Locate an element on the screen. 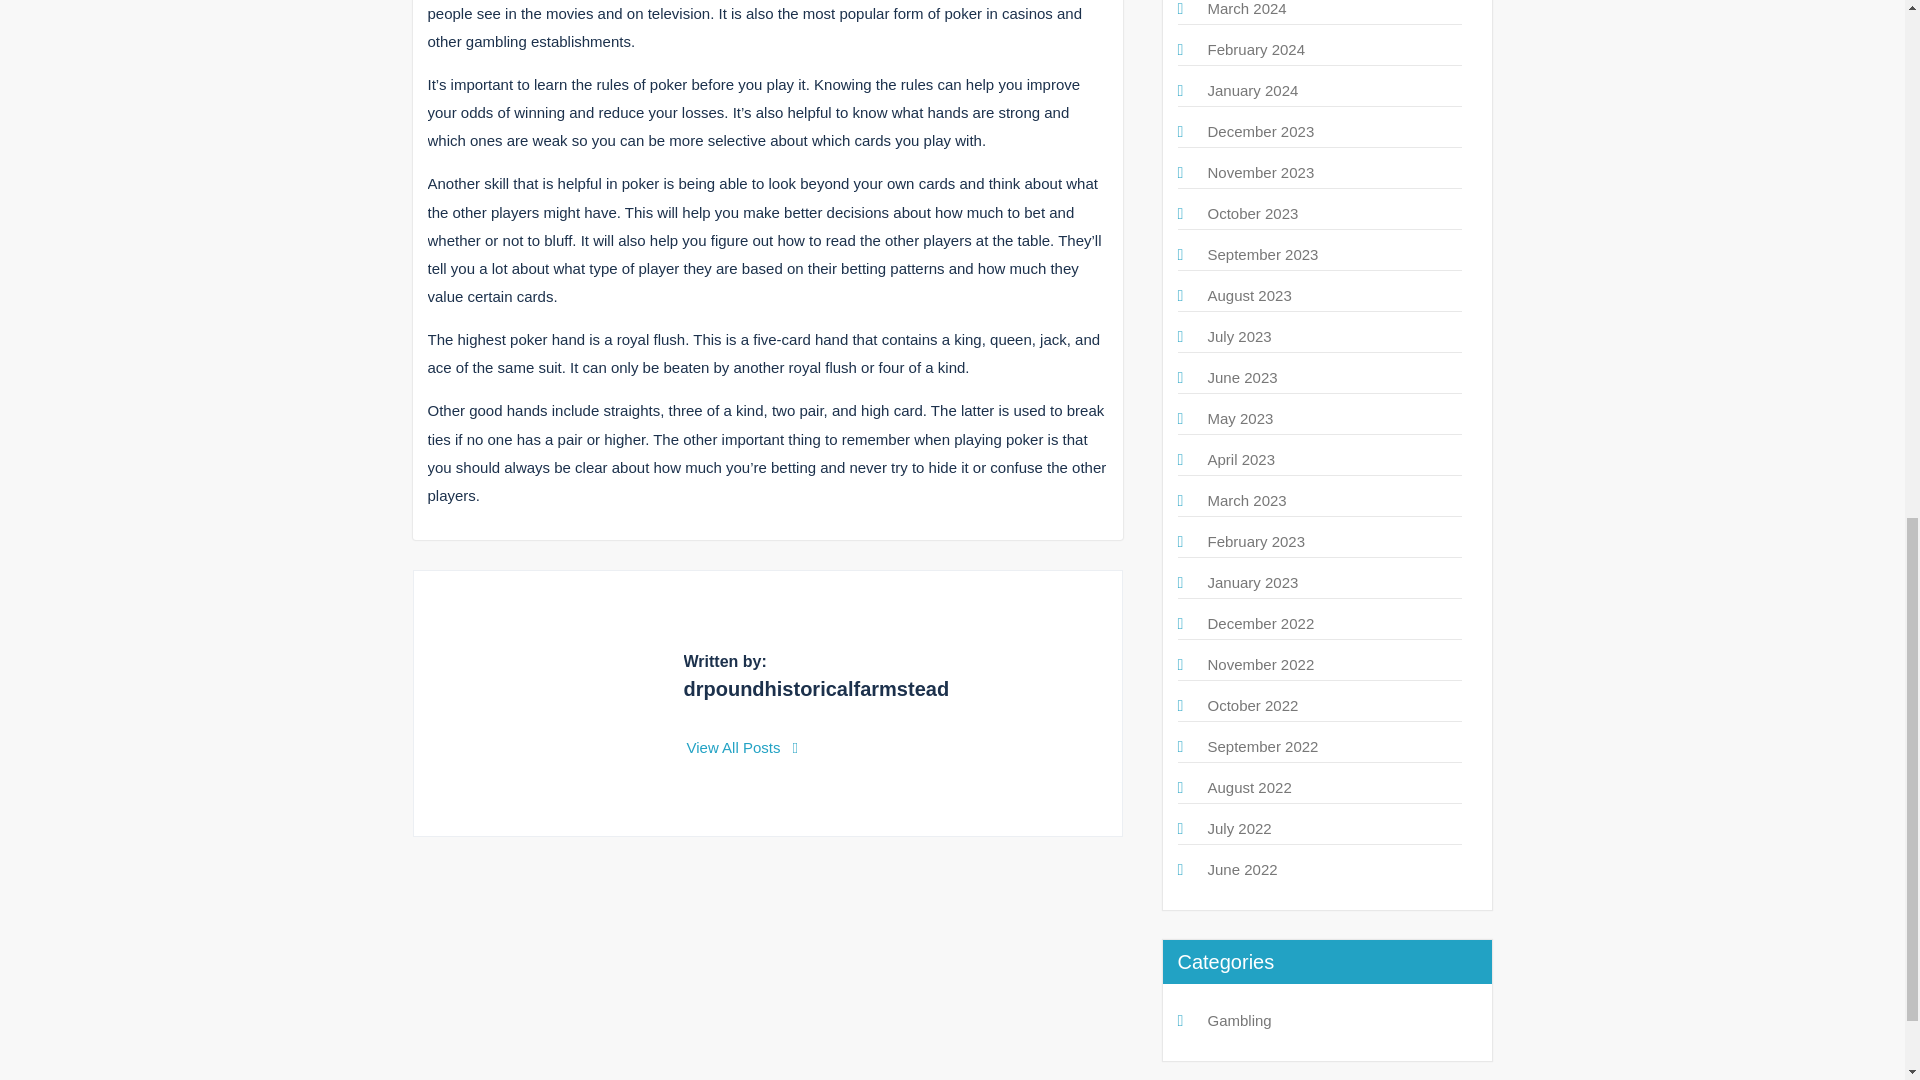  February 2023 is located at coordinates (1256, 541).